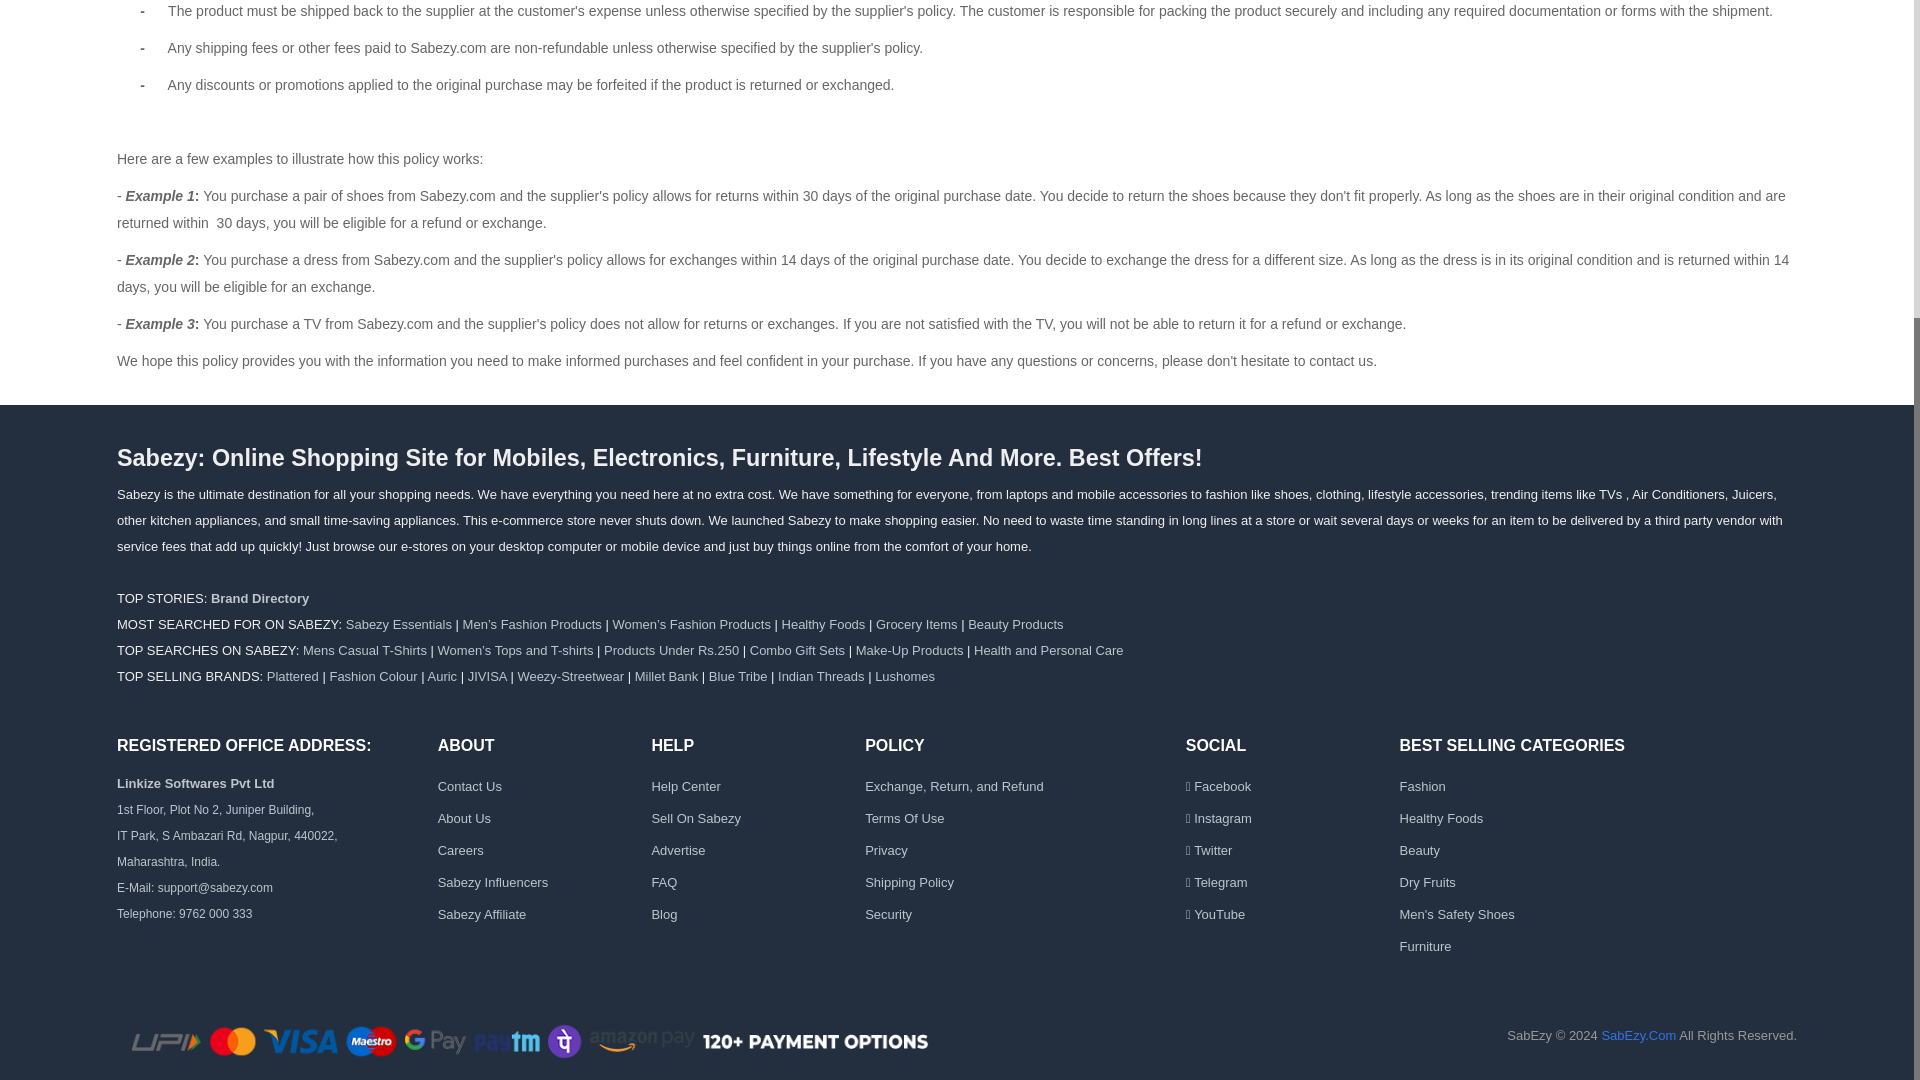 Image resolution: width=1920 pixels, height=1080 pixels. What do you see at coordinates (1048, 650) in the screenshot?
I see `Health and Personal Care` at bounding box center [1048, 650].